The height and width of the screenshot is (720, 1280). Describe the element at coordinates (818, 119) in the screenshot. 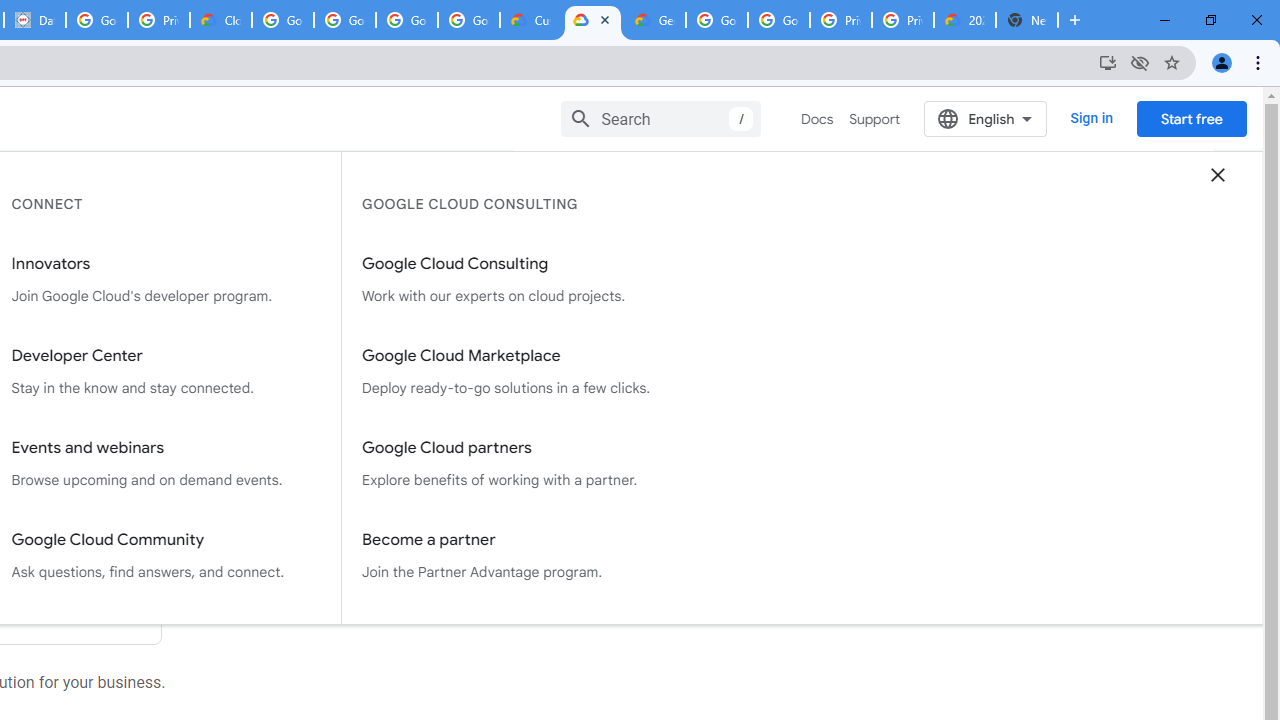

I see `Docs` at that location.